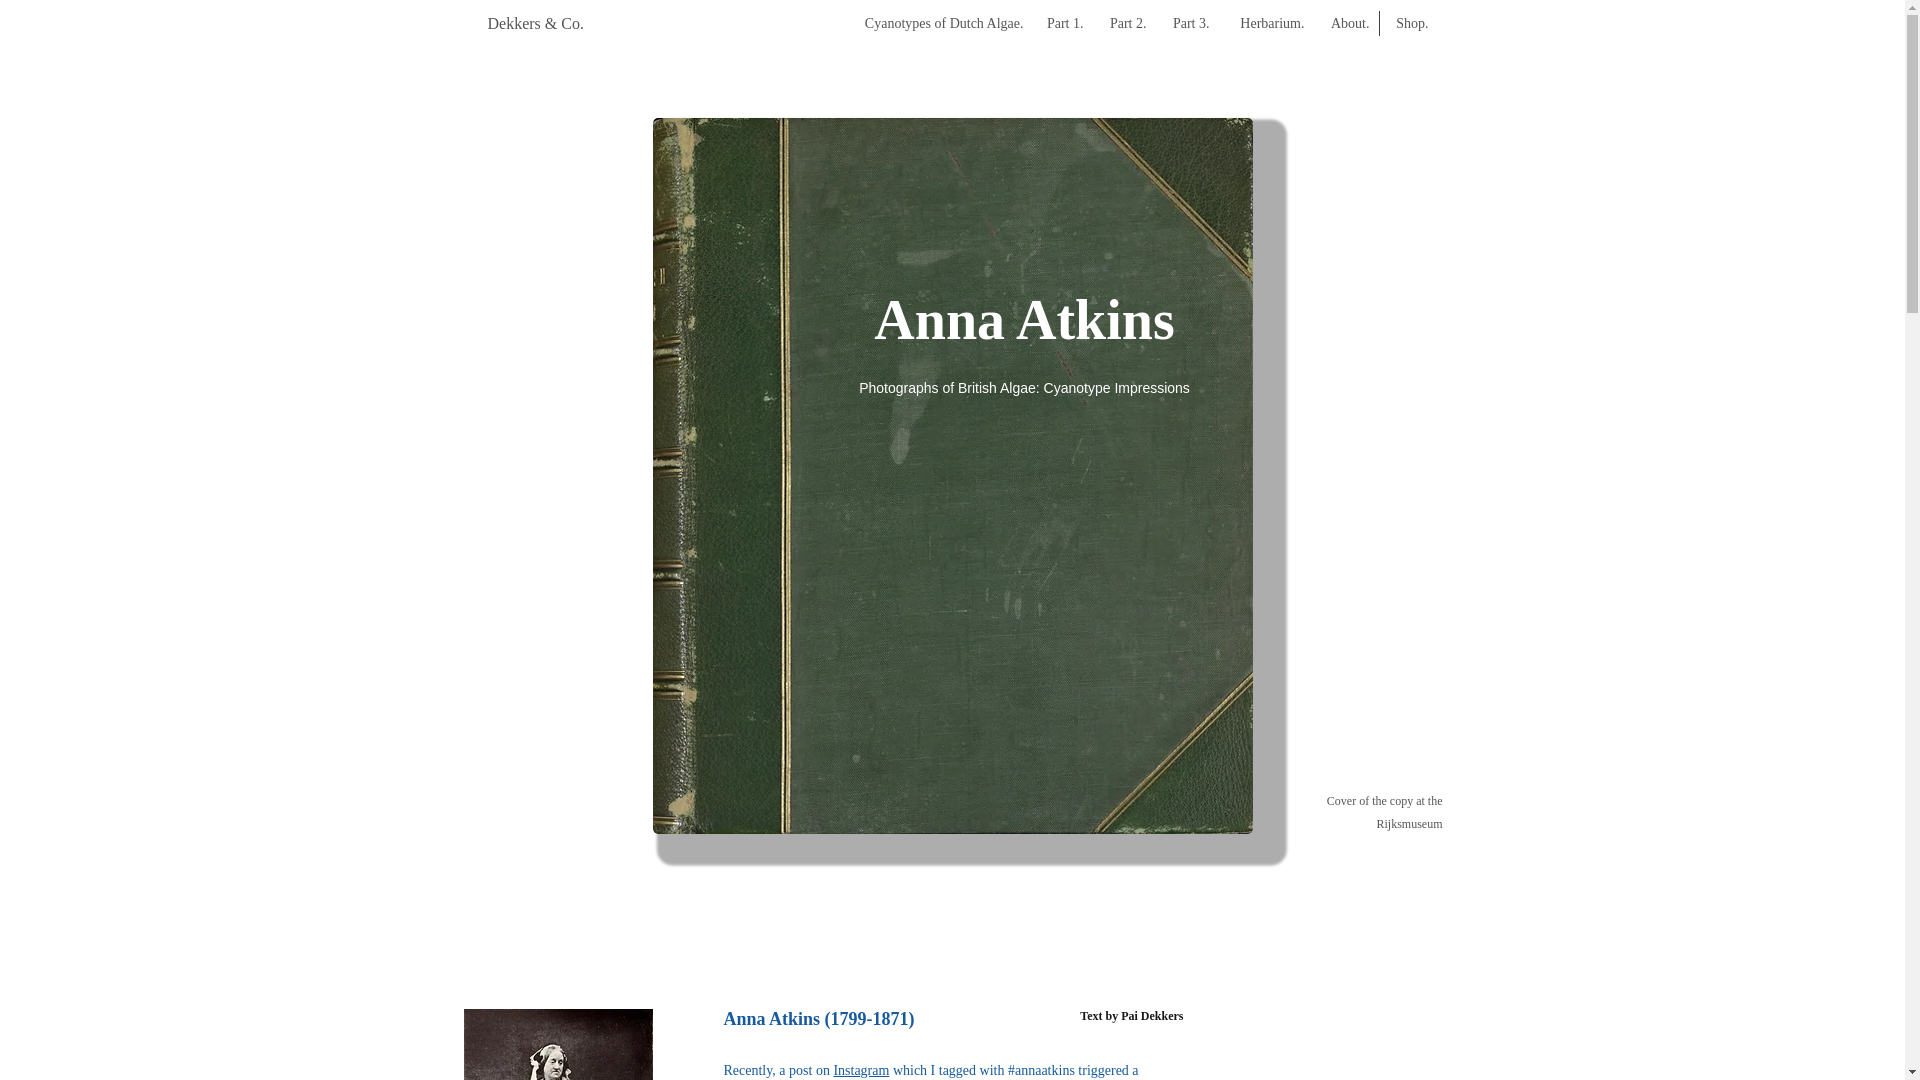 The image size is (1920, 1080). Describe the element at coordinates (860, 1070) in the screenshot. I see `Instagram` at that location.